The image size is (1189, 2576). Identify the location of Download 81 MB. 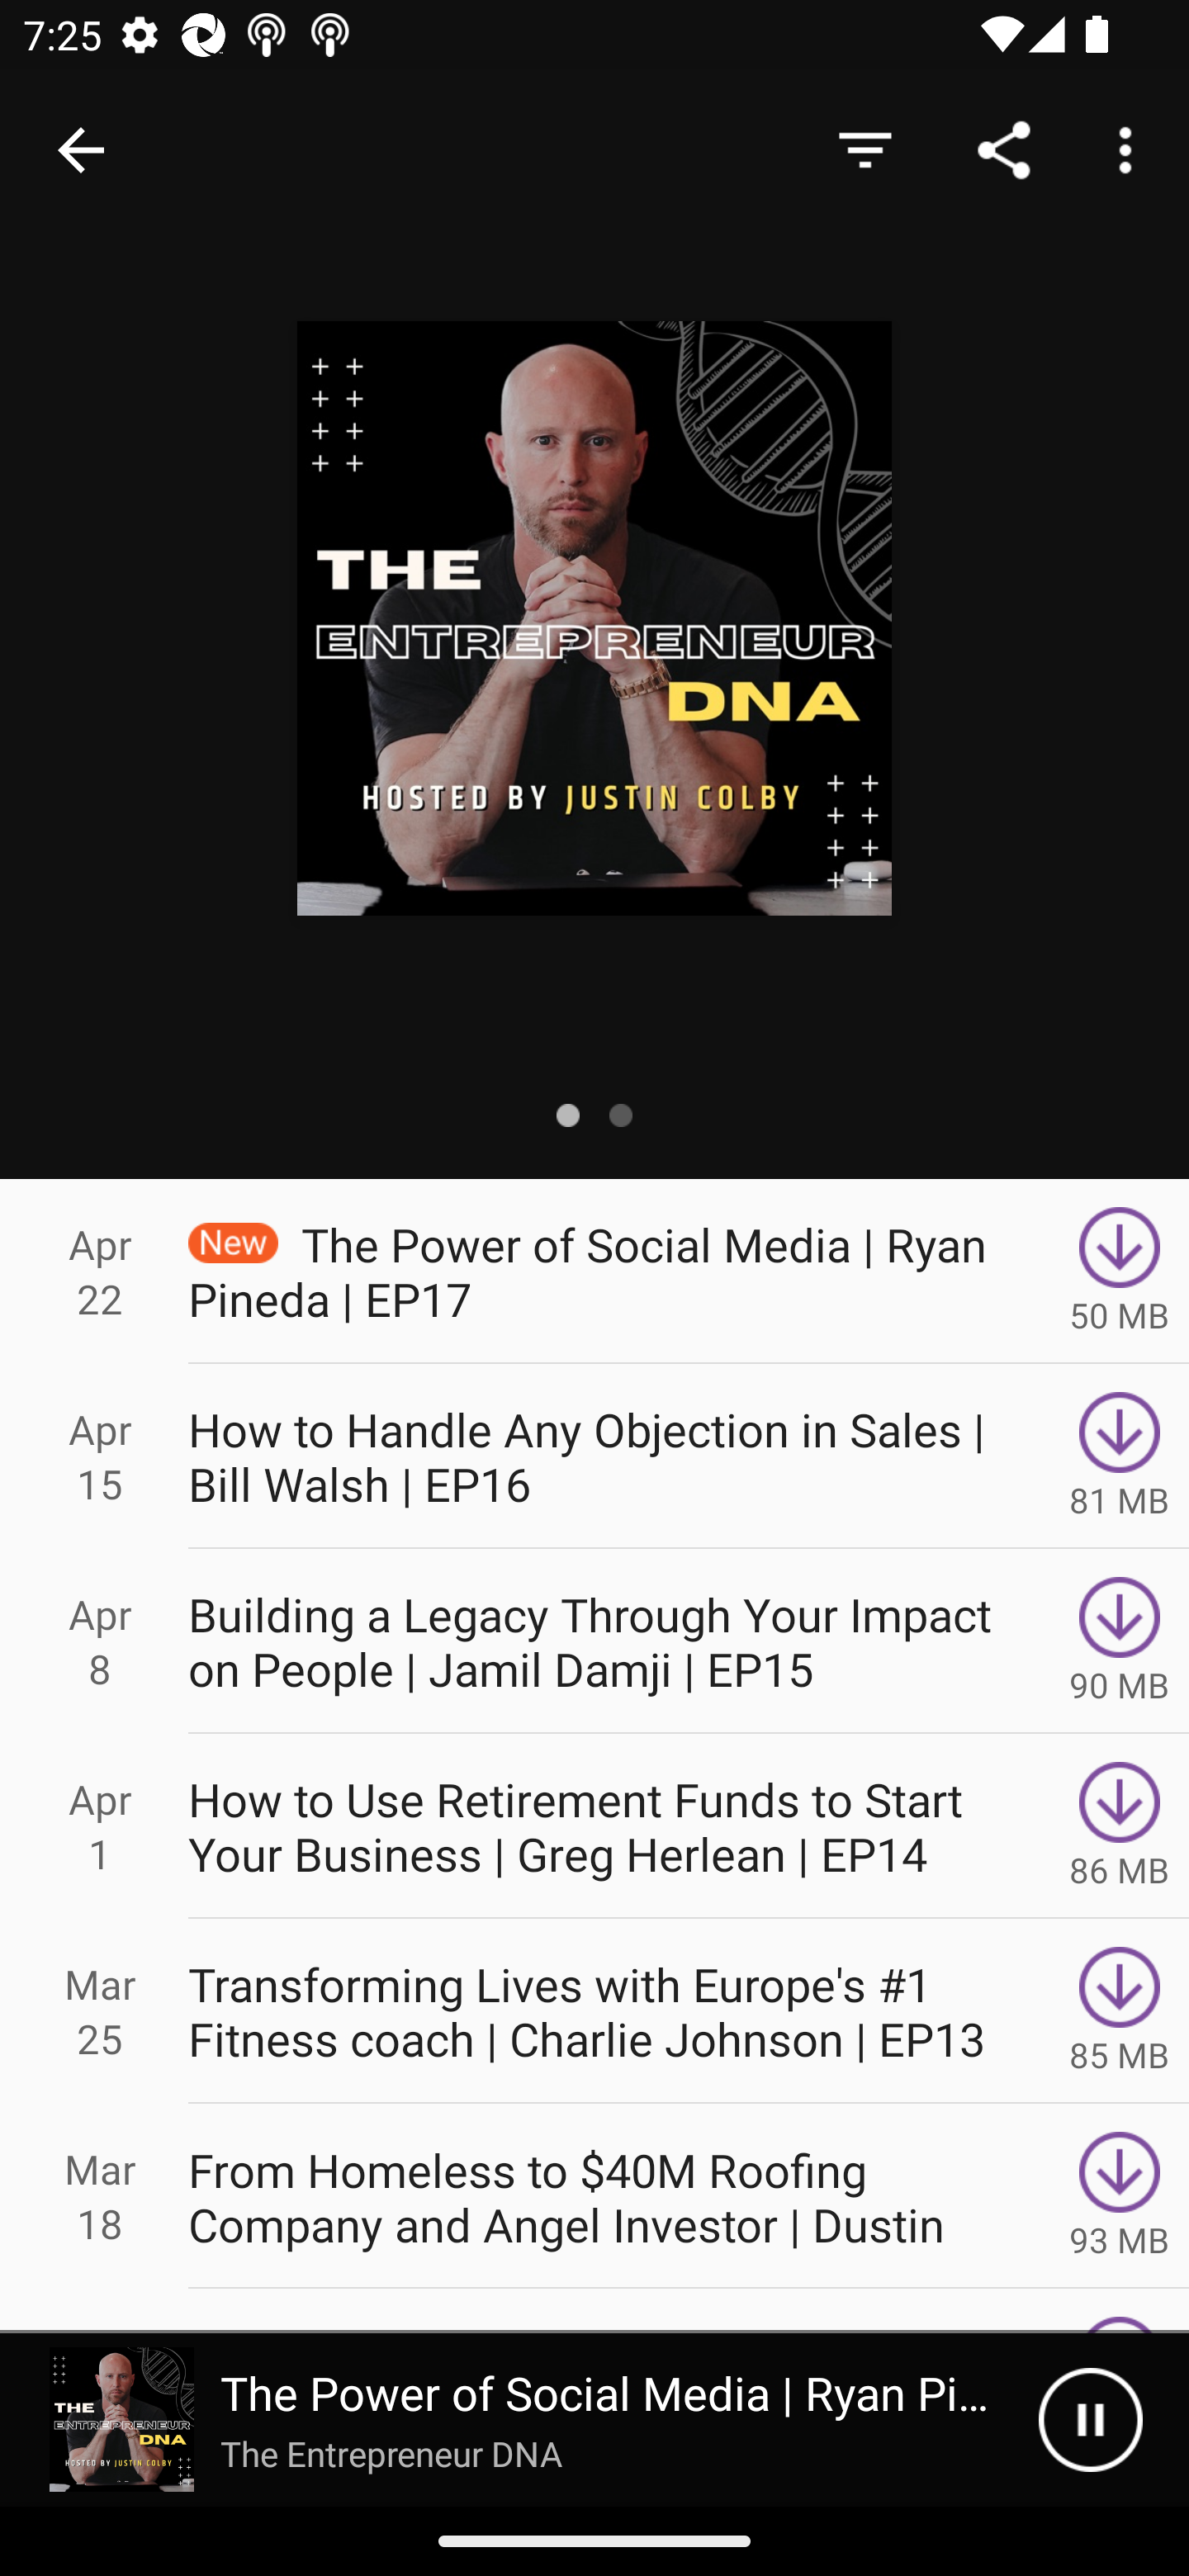
(1120, 1455).